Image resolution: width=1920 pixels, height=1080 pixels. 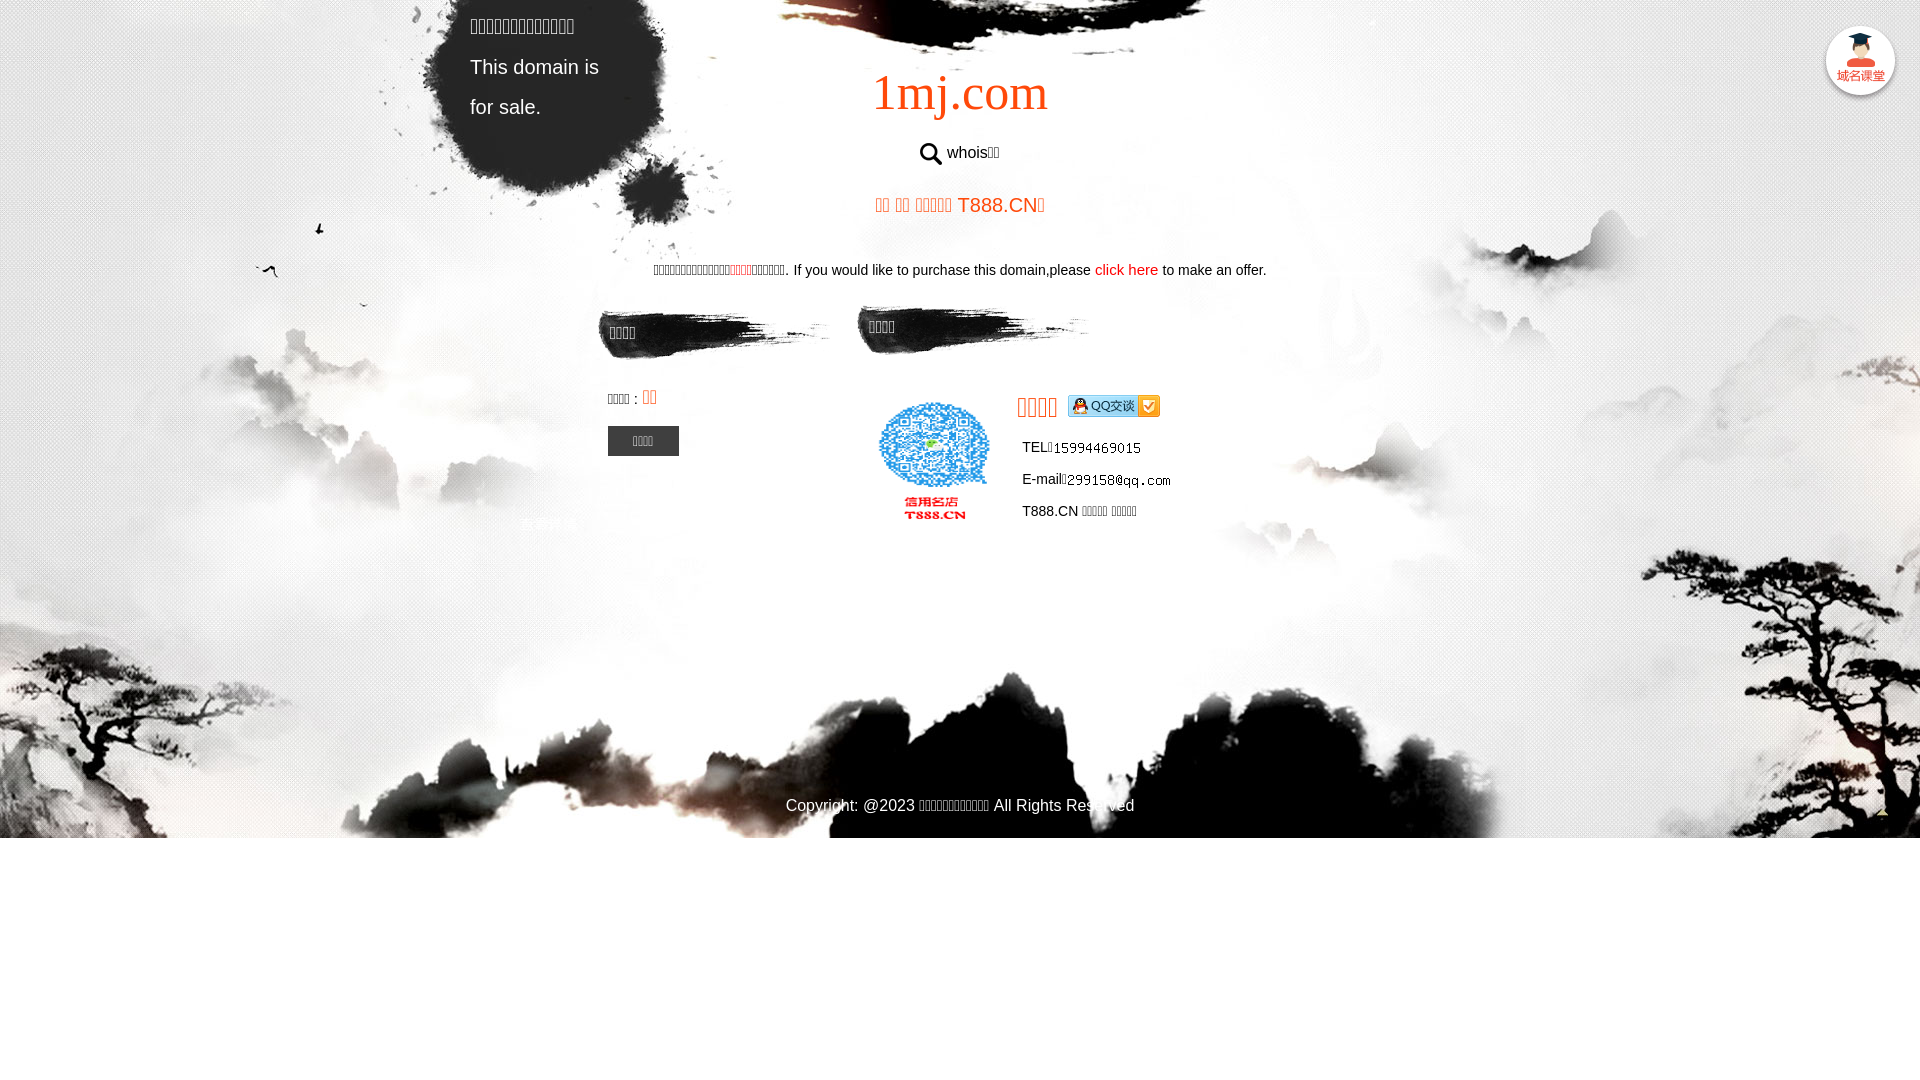 What do you see at coordinates (1860, 64) in the screenshot?
I see ` ` at bounding box center [1860, 64].